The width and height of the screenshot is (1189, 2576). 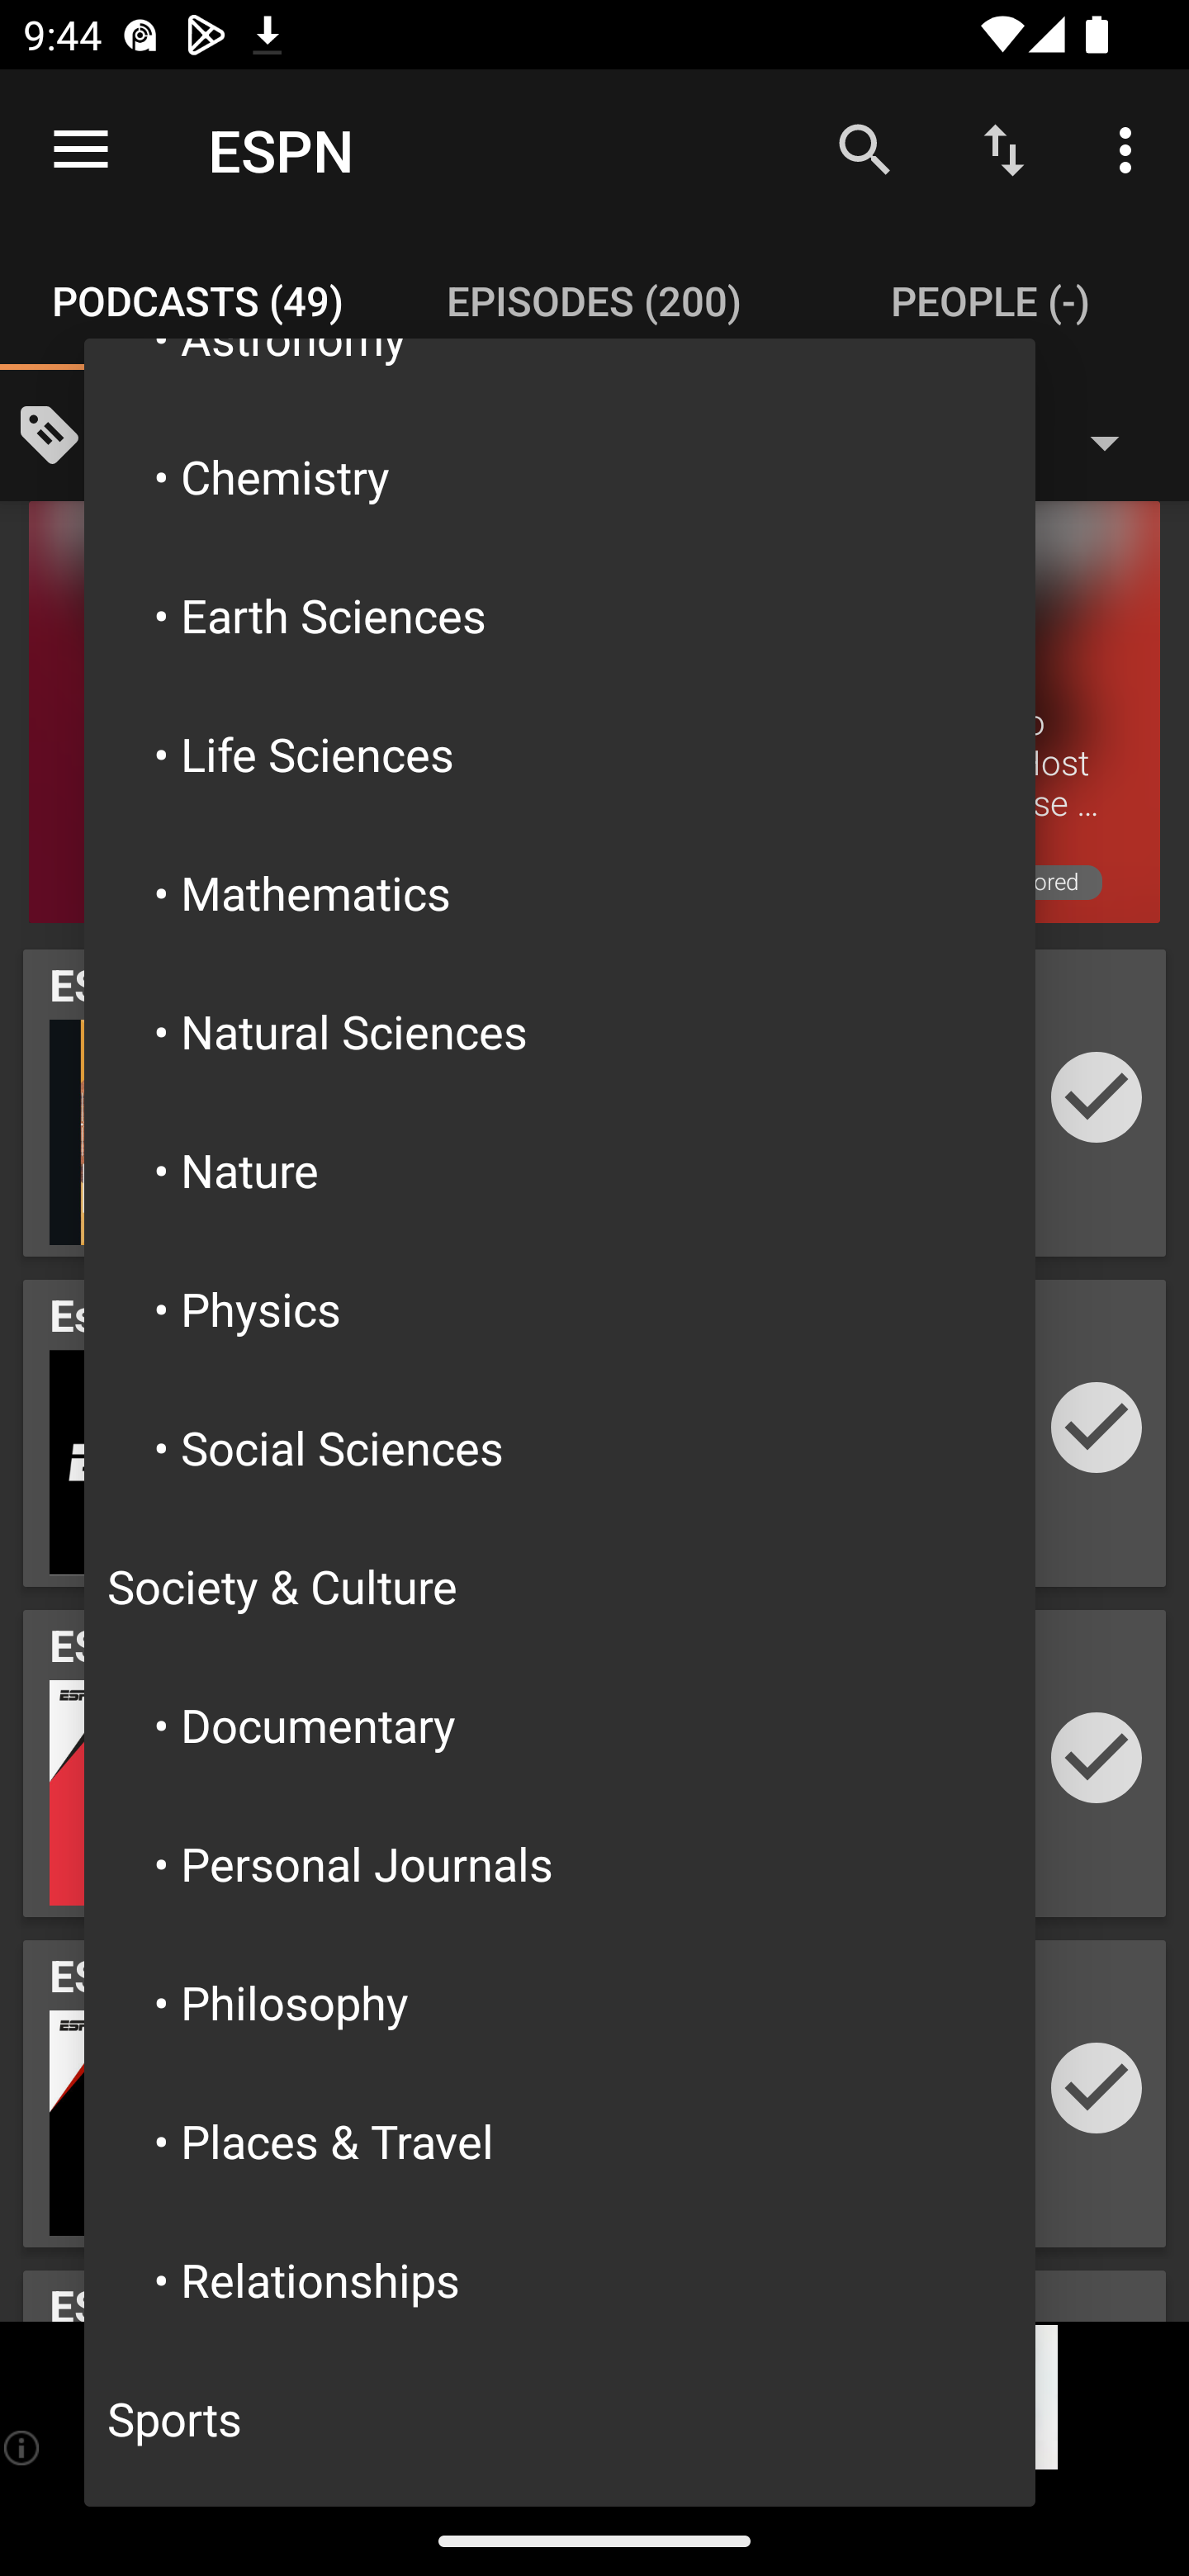 What do you see at coordinates (560, 2418) in the screenshot?
I see `Sports` at bounding box center [560, 2418].